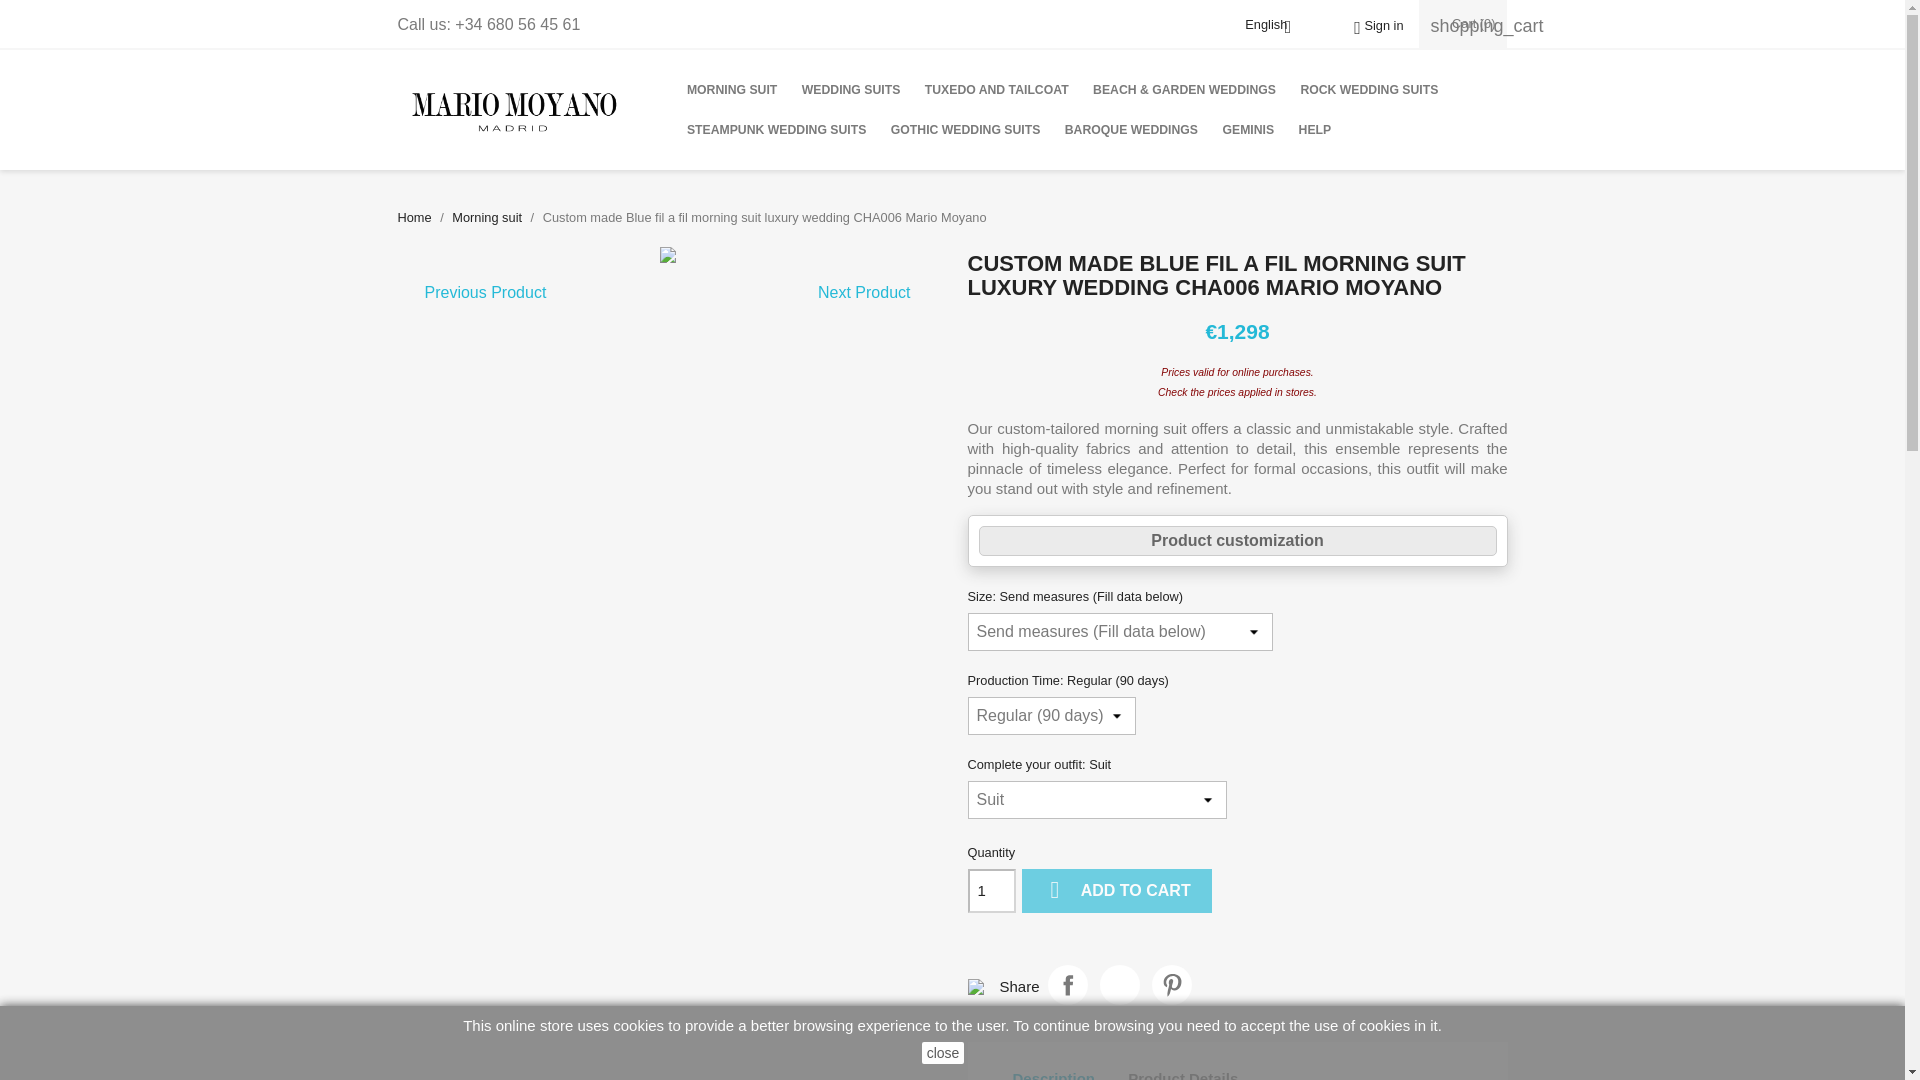  What do you see at coordinates (991, 890) in the screenshot?
I see `1` at bounding box center [991, 890].